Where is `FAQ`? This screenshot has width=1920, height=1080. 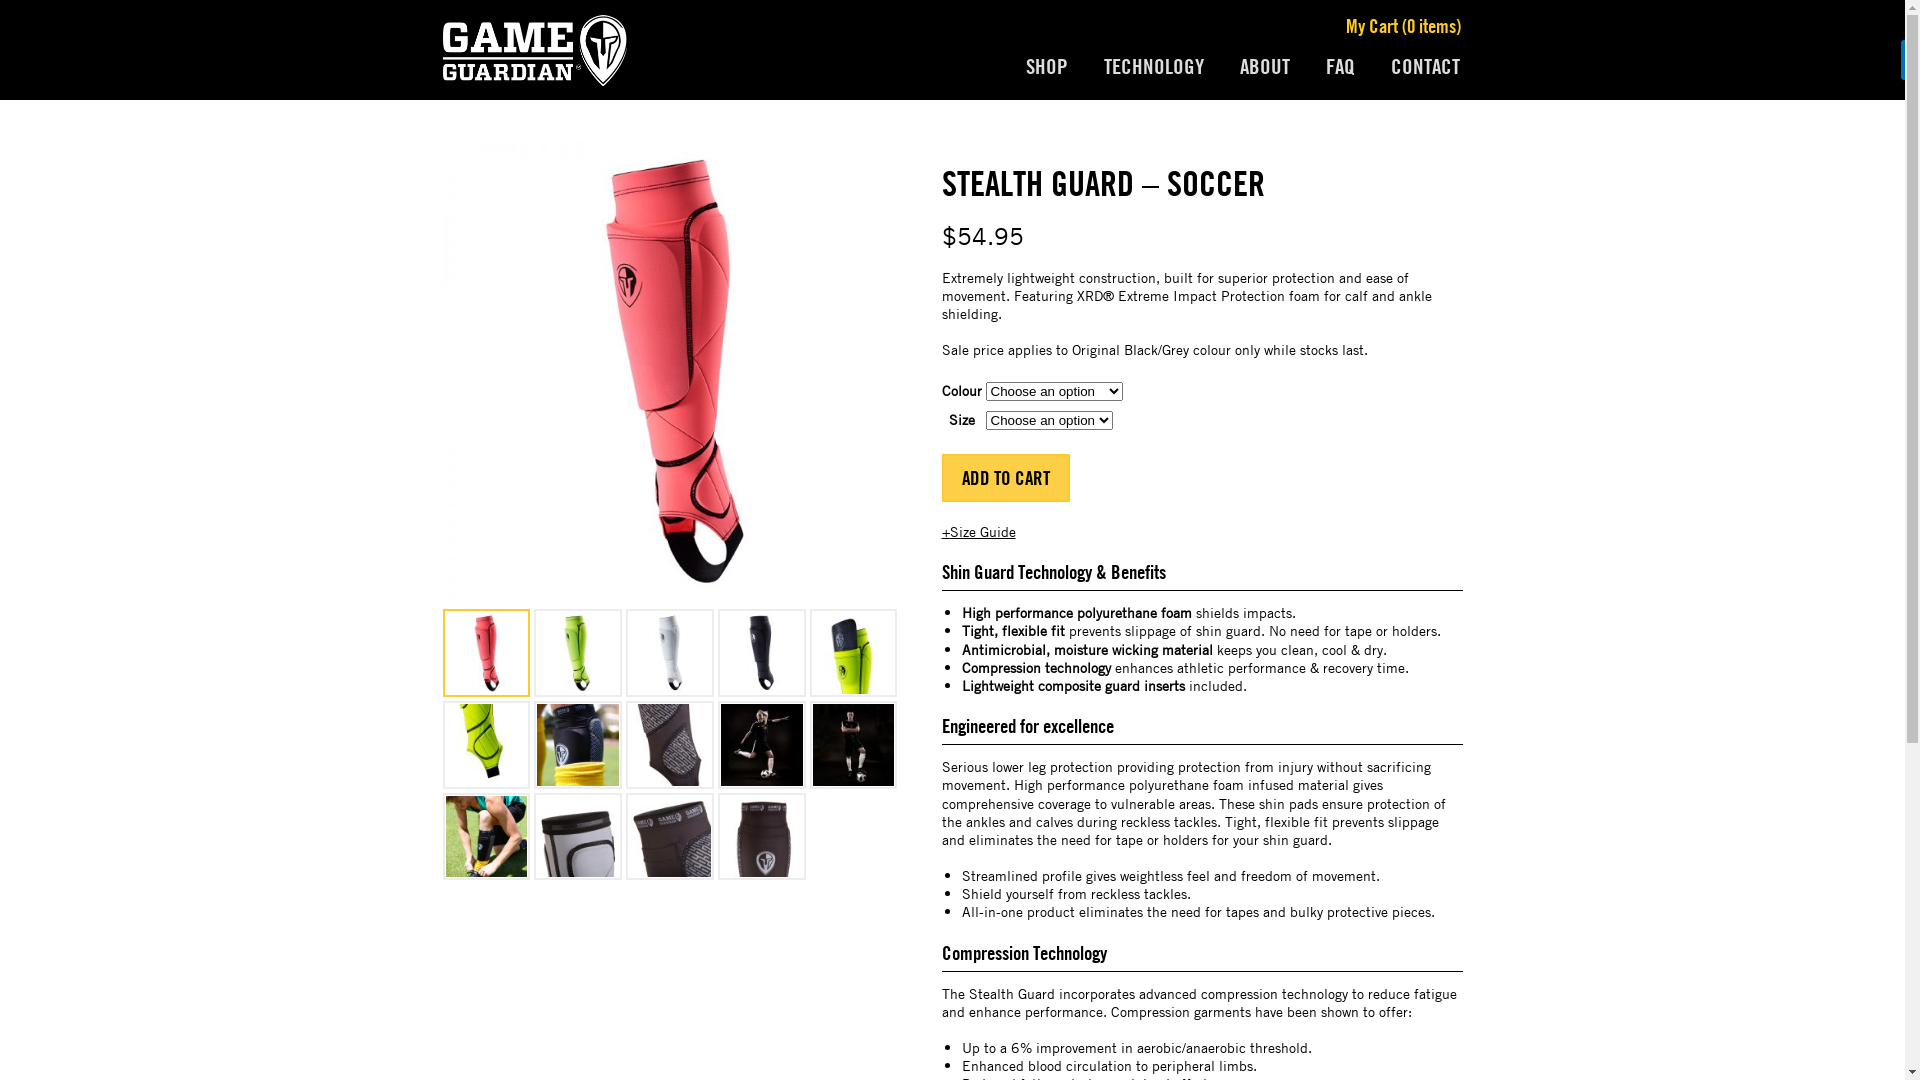 FAQ is located at coordinates (1340, 67).